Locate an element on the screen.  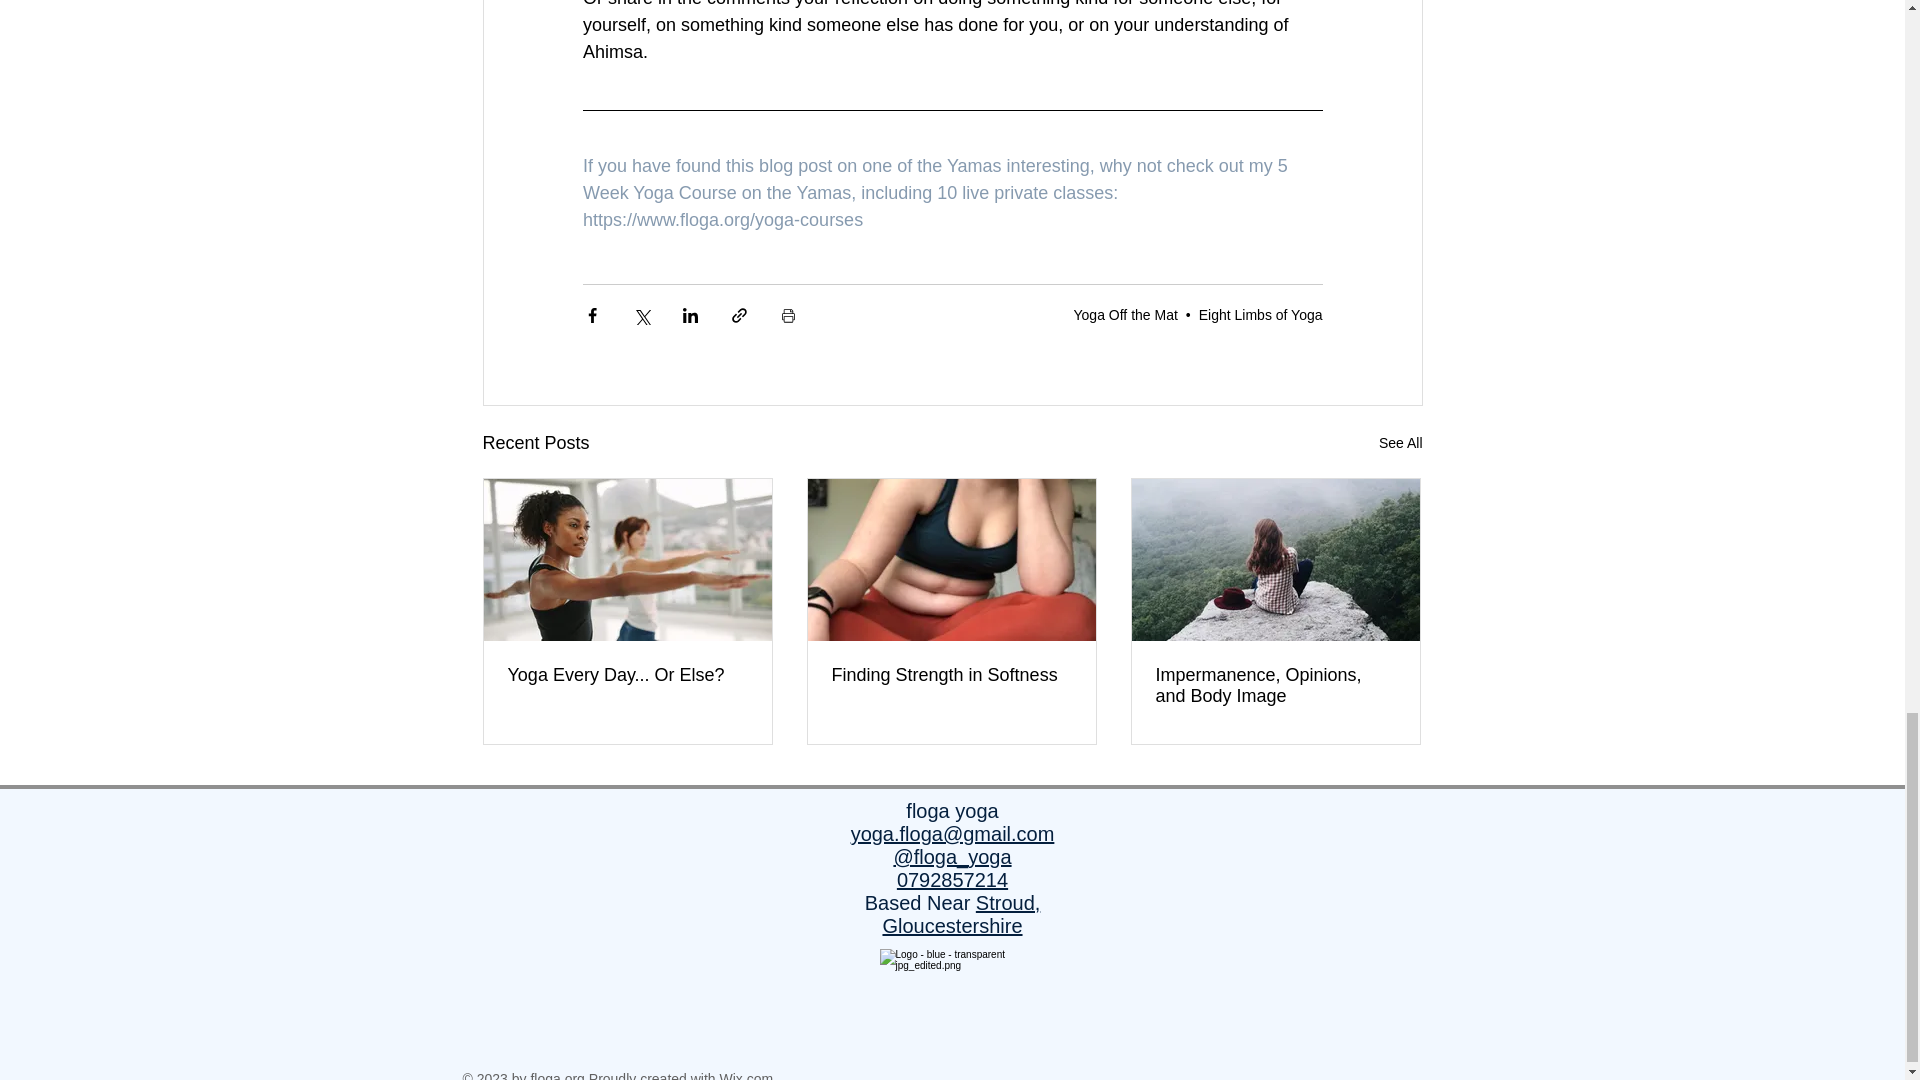
See All is located at coordinates (1400, 442).